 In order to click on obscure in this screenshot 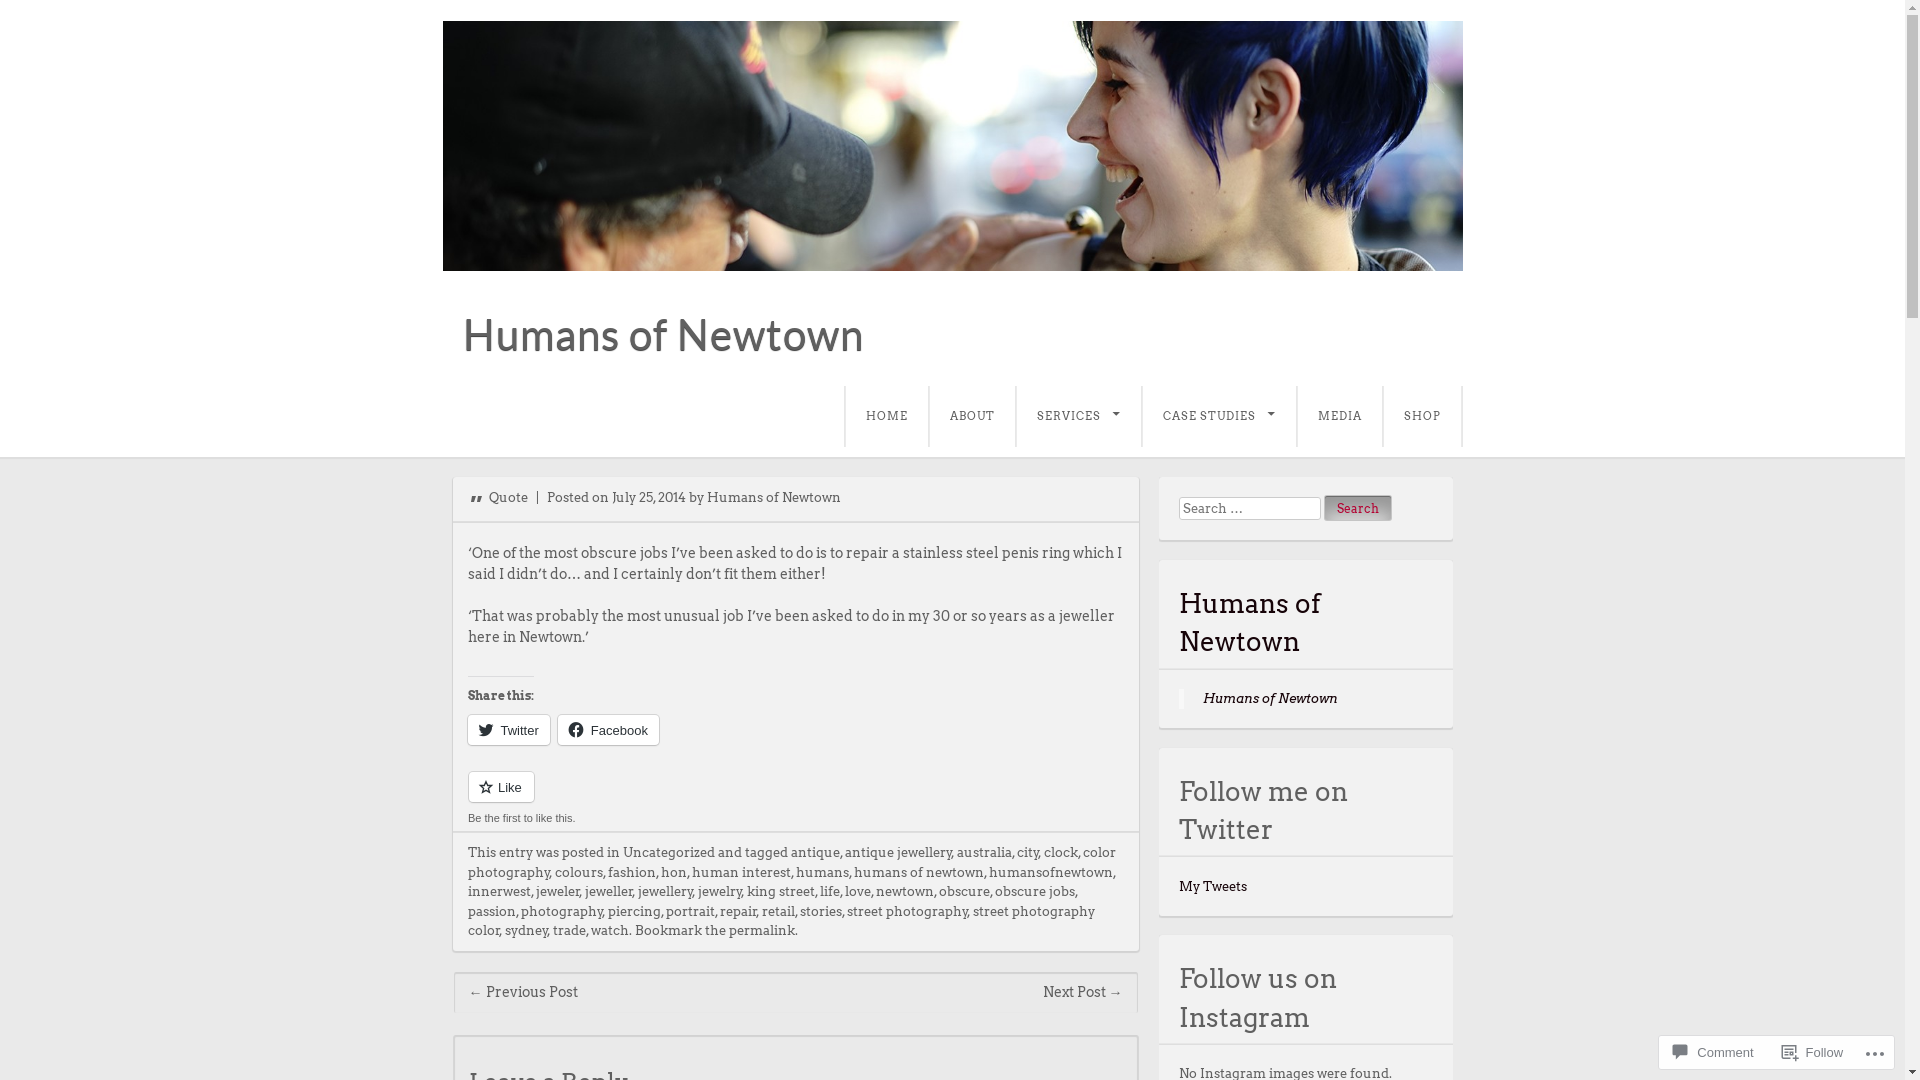, I will do `click(964, 892)`.